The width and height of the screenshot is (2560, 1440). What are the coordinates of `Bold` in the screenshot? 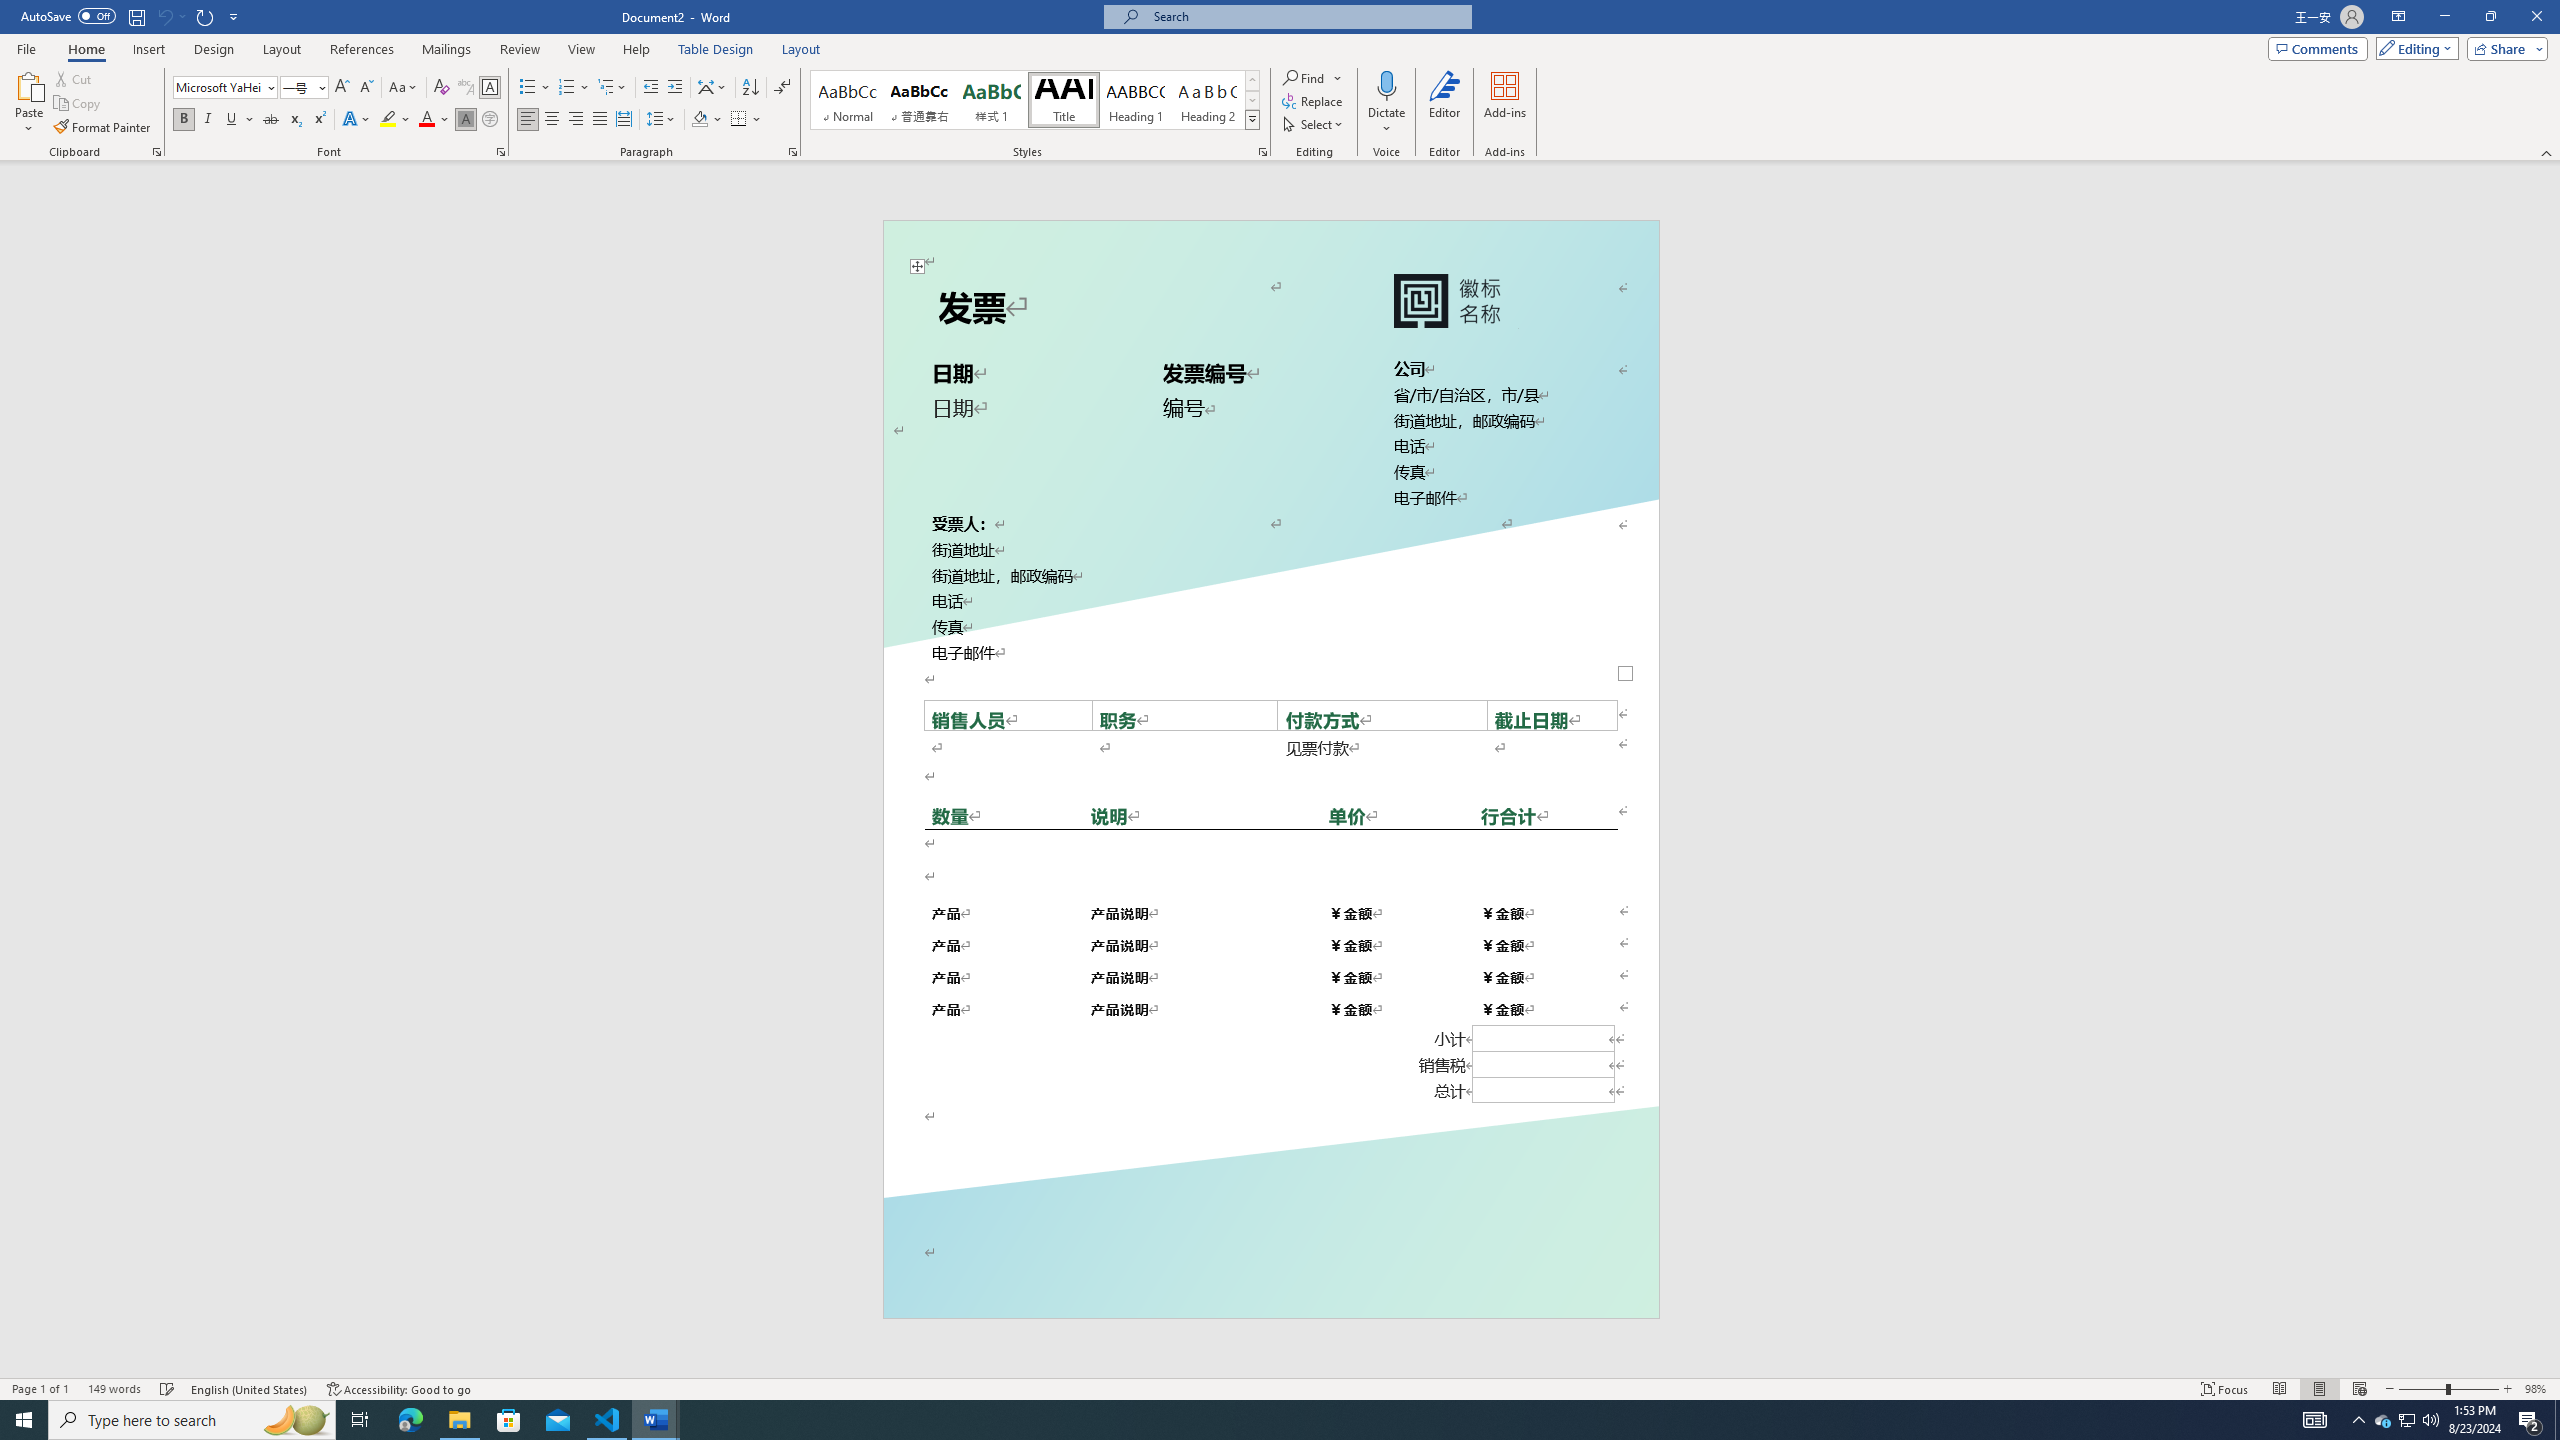 It's located at (184, 120).